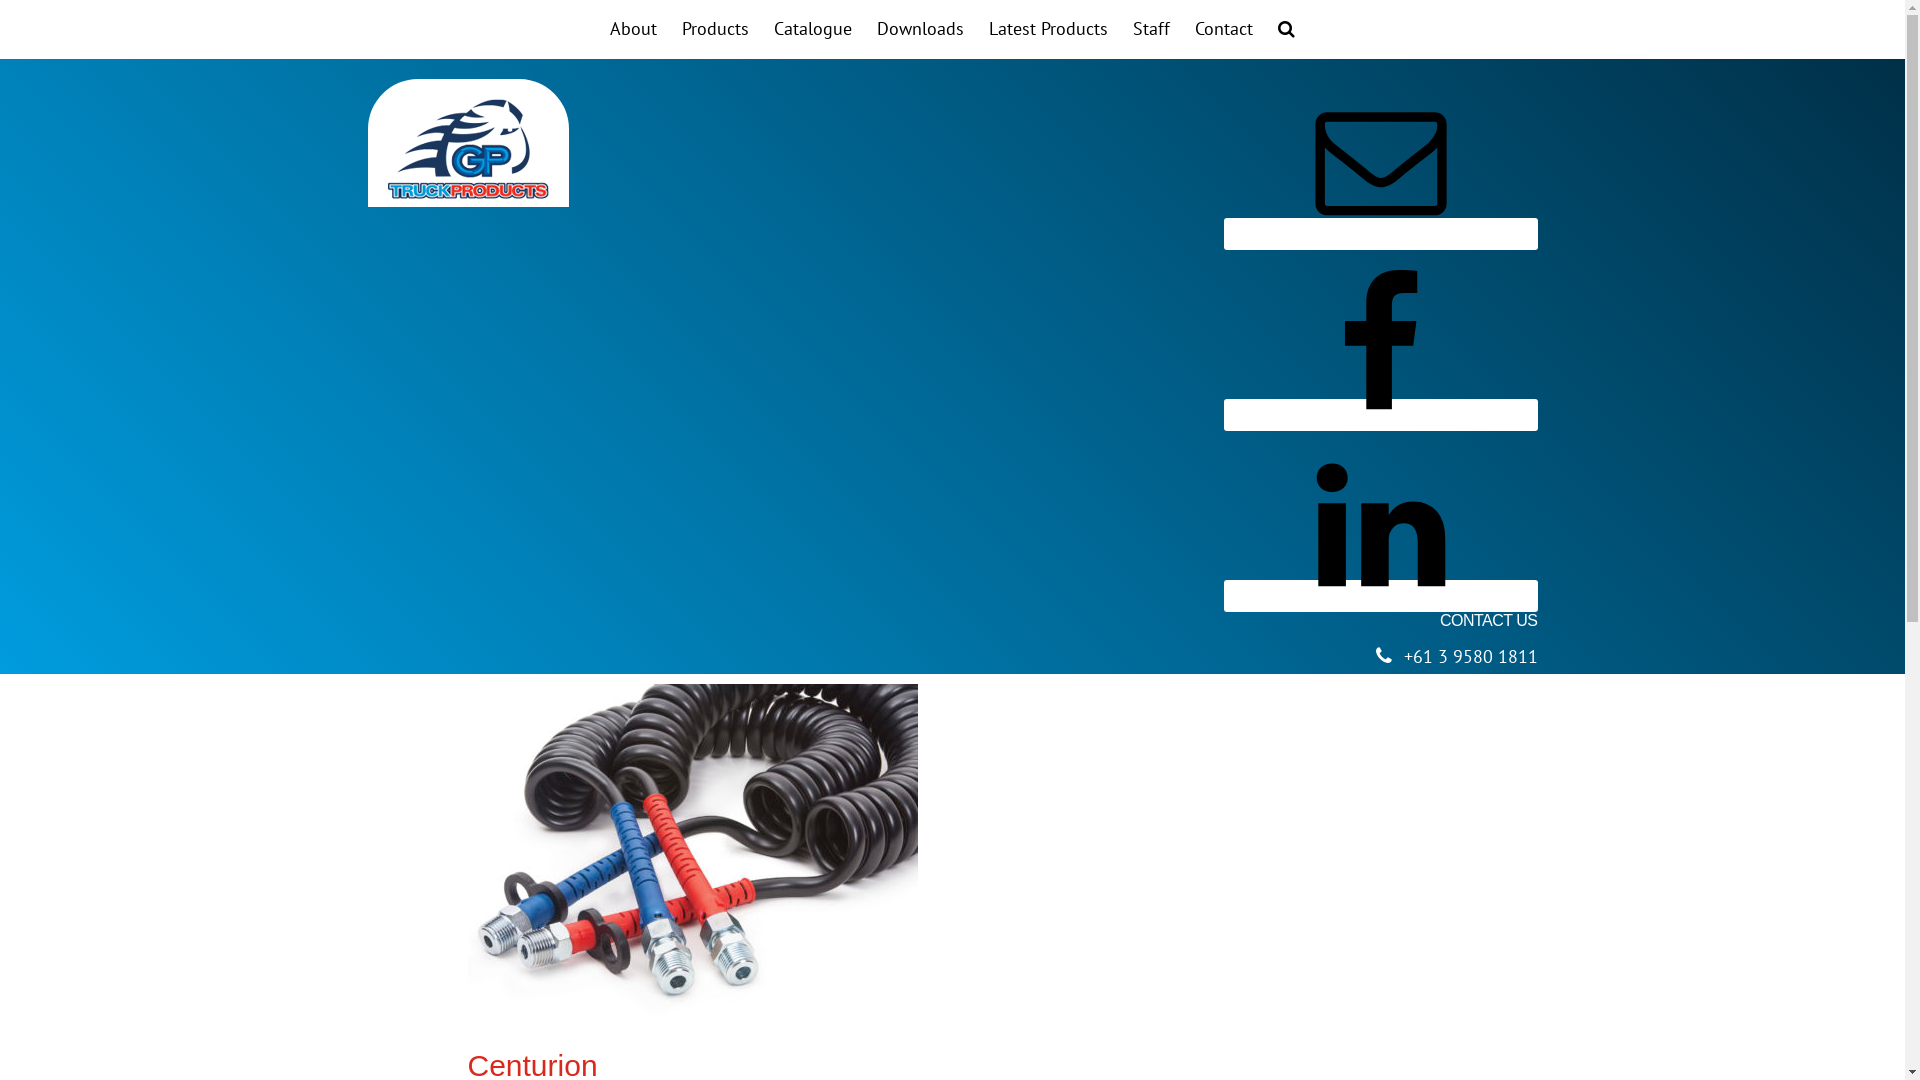 This screenshot has width=1920, height=1080. Describe the element at coordinates (990, 986) in the screenshot. I see `Archive` at that location.